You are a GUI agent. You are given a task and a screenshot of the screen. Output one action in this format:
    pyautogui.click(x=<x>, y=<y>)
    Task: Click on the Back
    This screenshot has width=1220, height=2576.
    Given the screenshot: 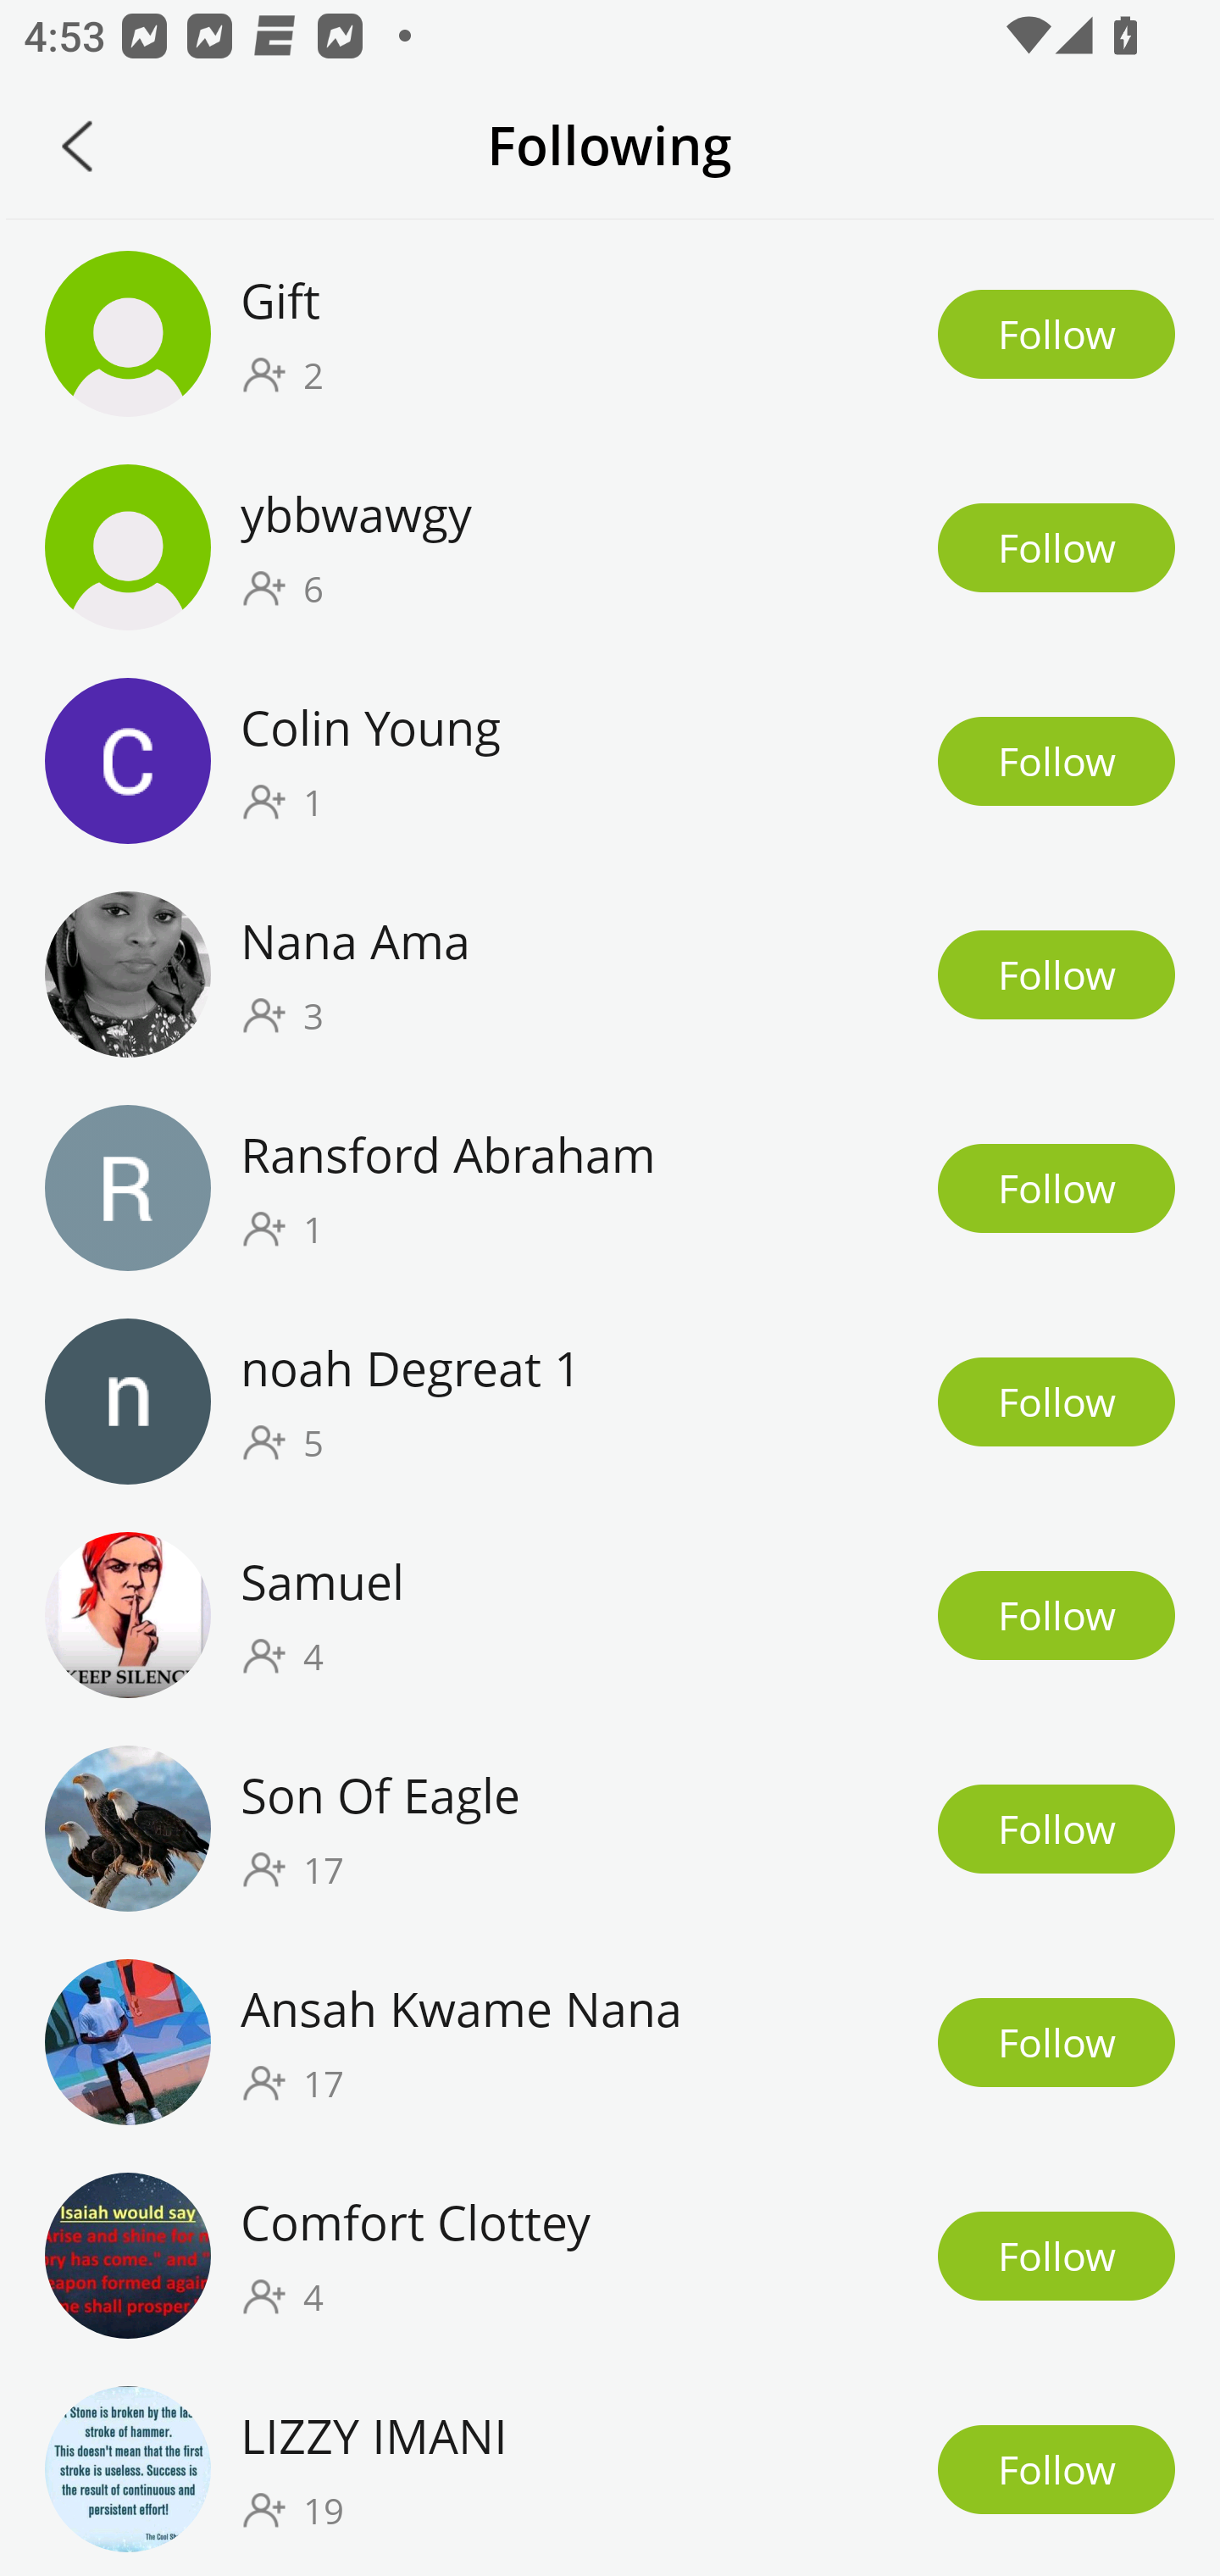 What is the action you would take?
    pyautogui.click(x=77, y=146)
    